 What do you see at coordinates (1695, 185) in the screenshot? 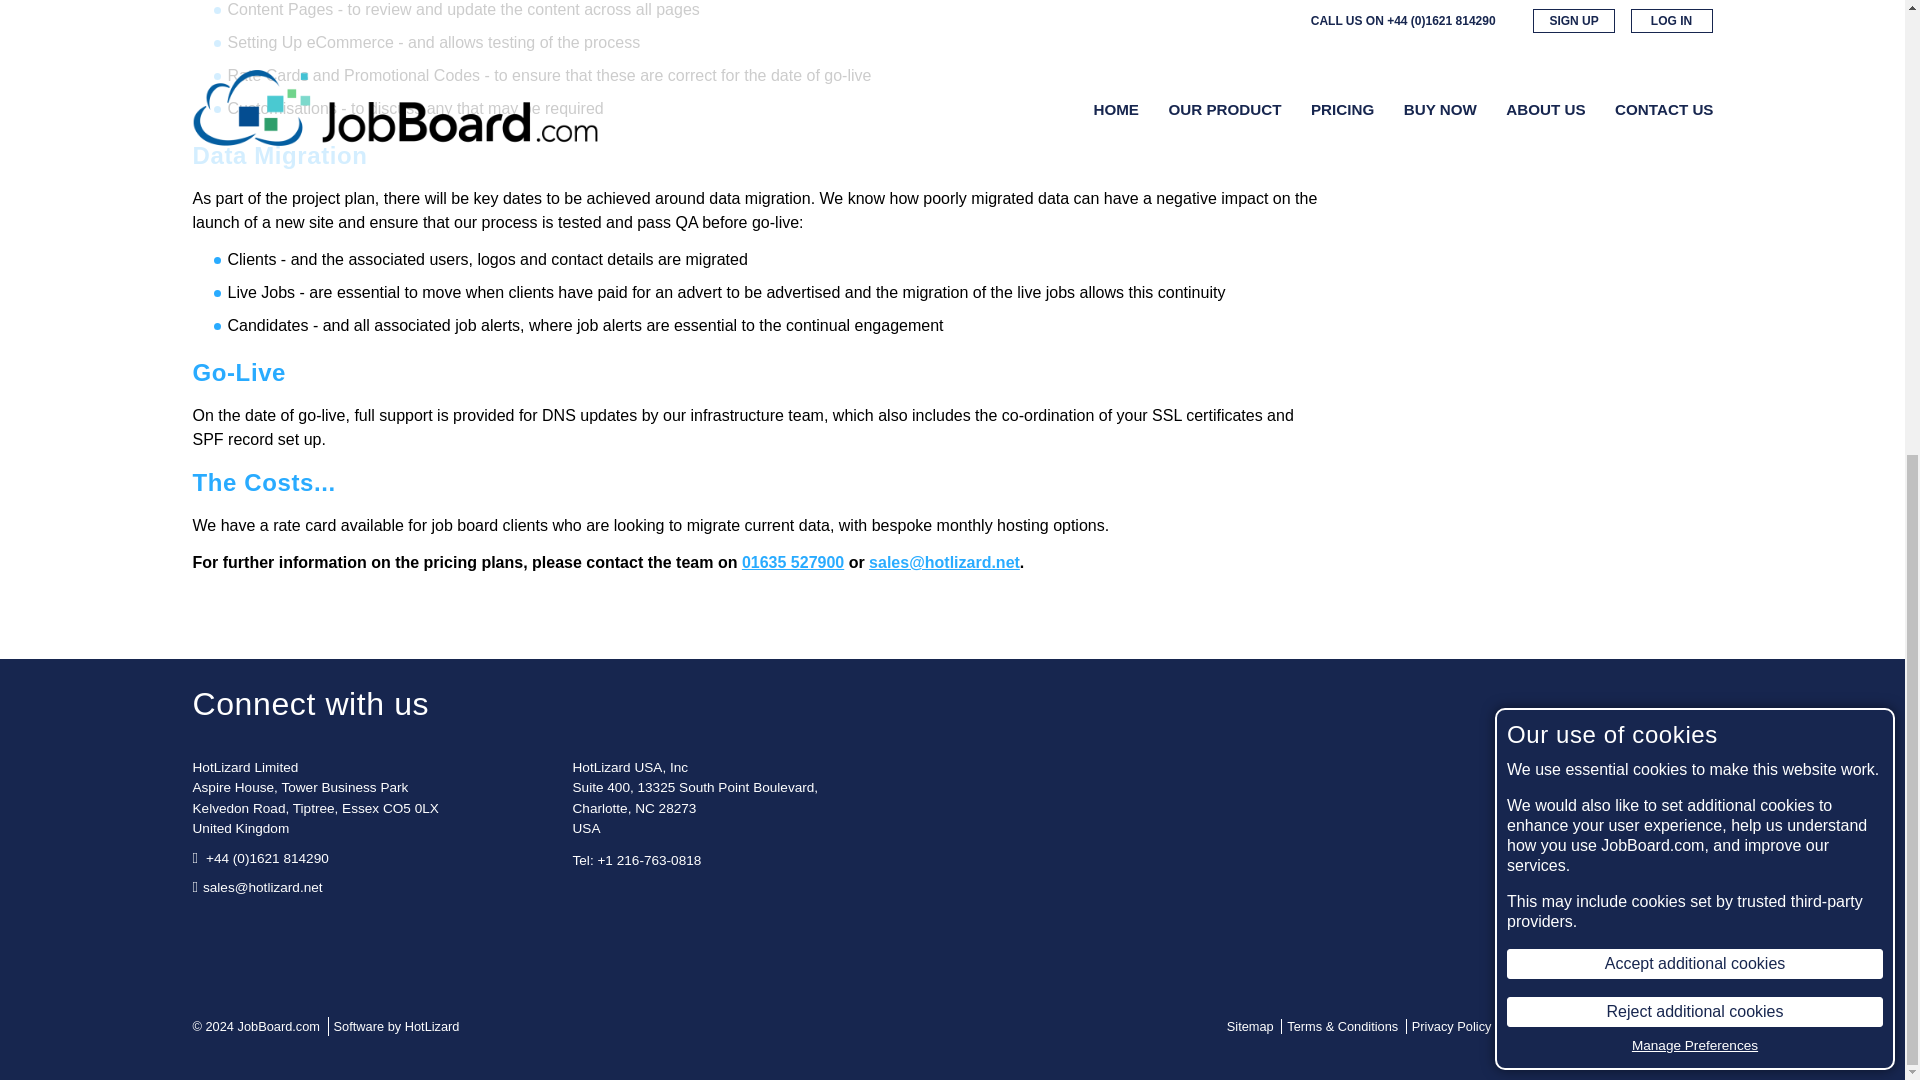
I see `Accept additional cookies` at bounding box center [1695, 185].